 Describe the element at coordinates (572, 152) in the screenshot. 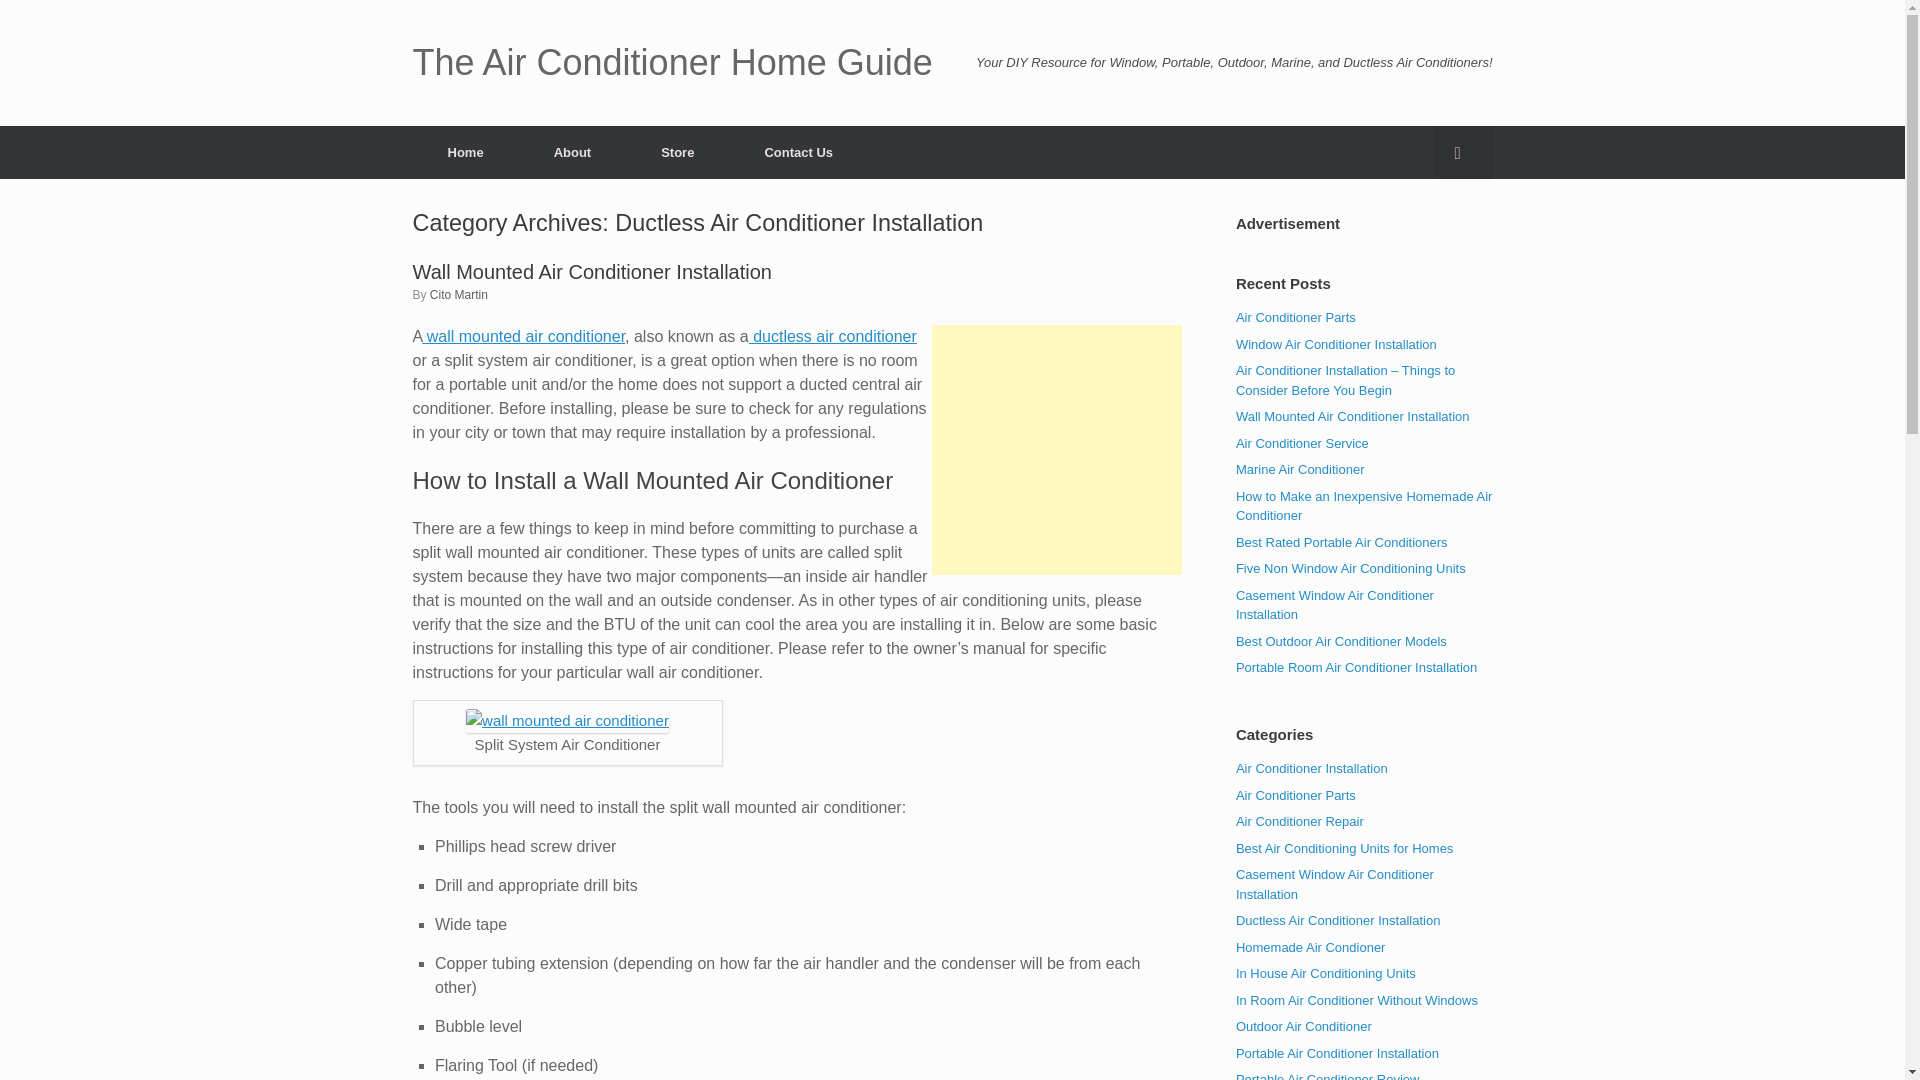

I see `About` at that location.